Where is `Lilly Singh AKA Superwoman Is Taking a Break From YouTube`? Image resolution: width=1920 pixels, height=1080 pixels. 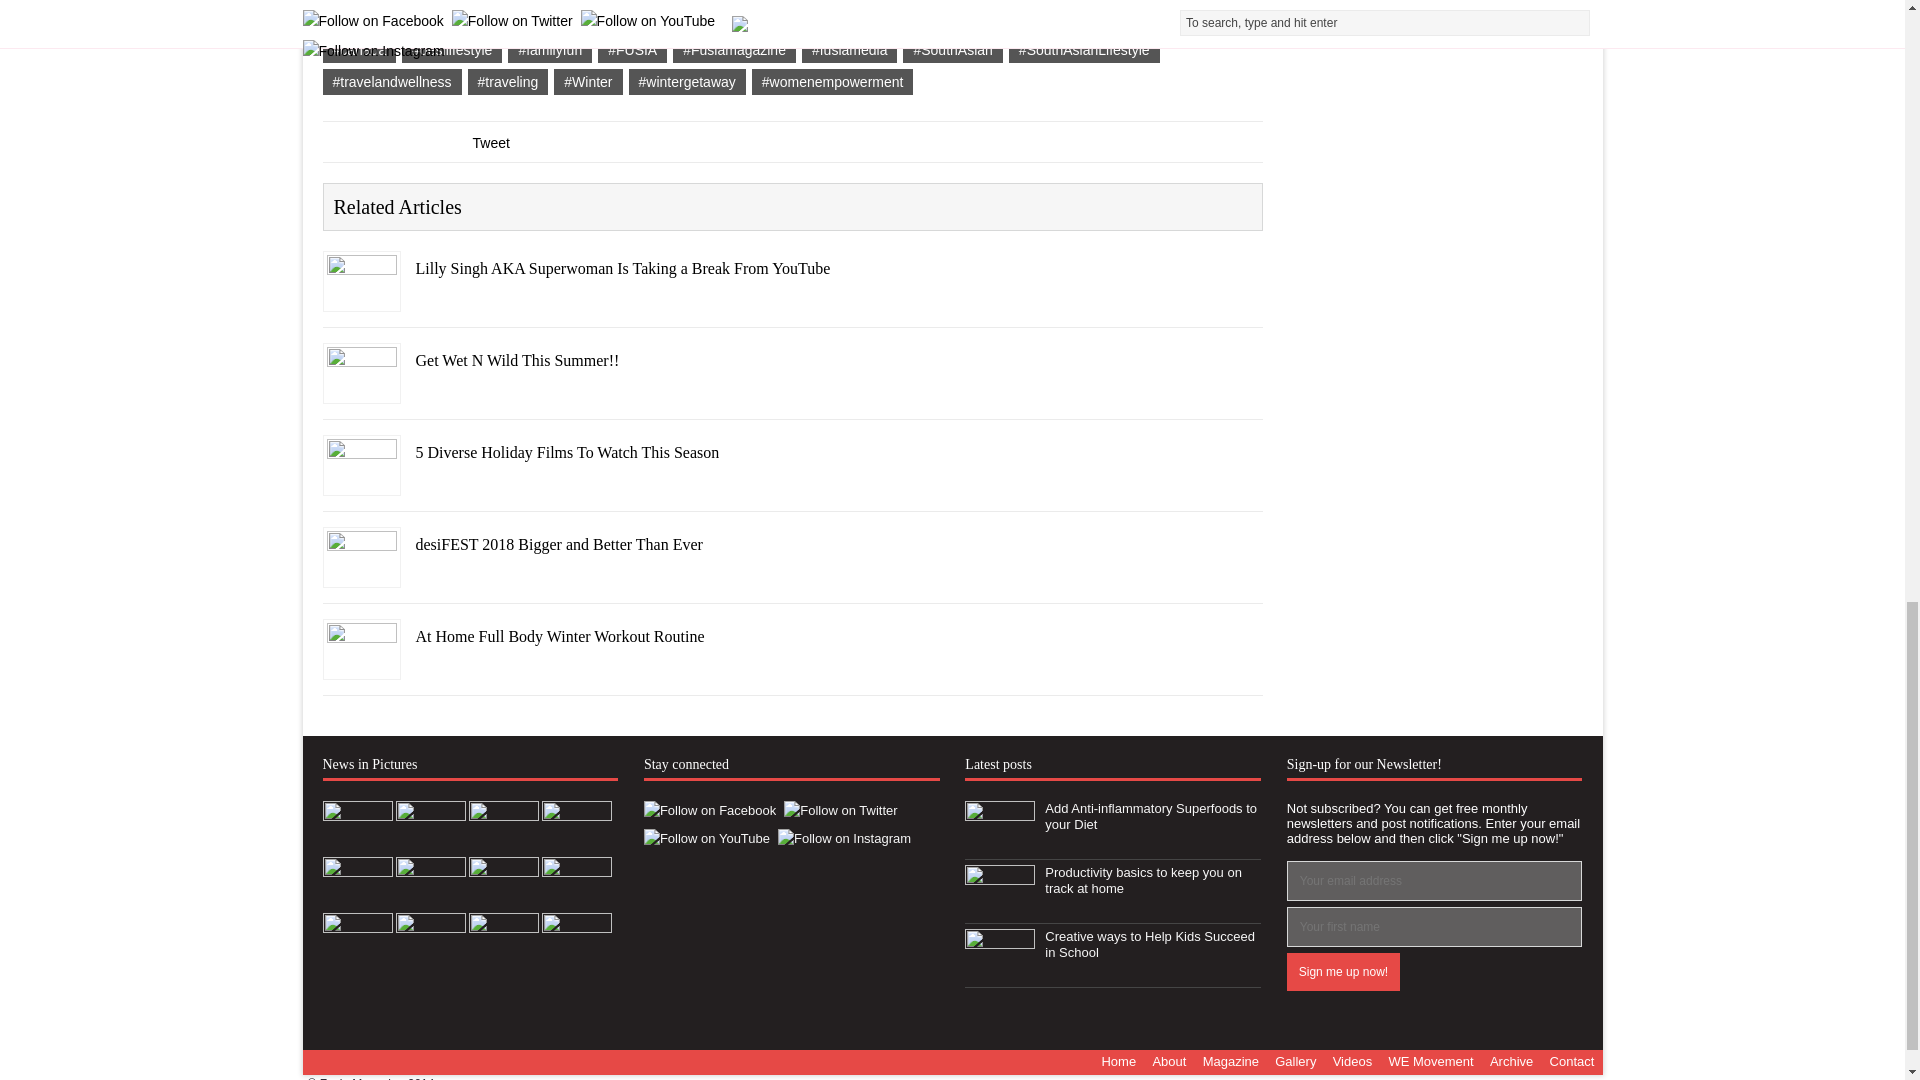 Lilly Singh AKA Superwoman Is Taking a Break From YouTube is located at coordinates (360, 296).